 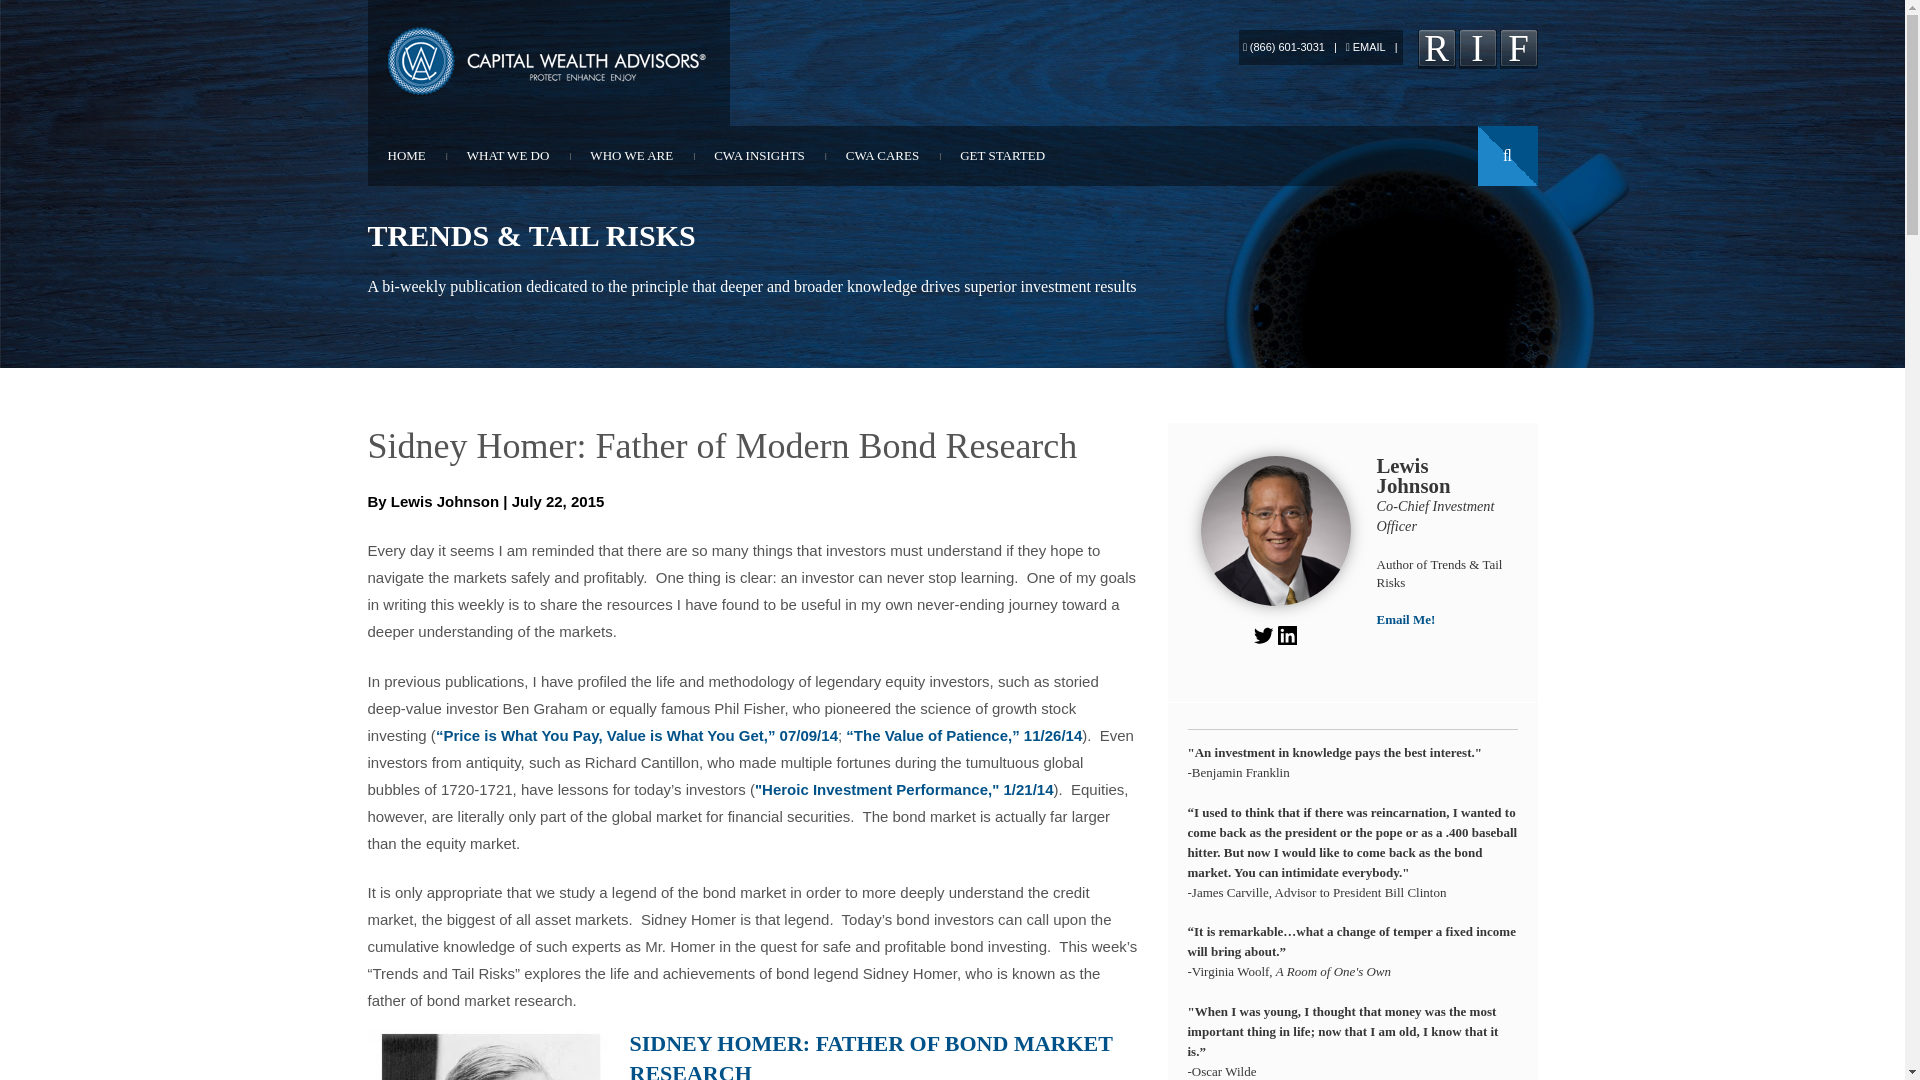 What do you see at coordinates (1436, 50) in the screenshot?
I see `RSS` at bounding box center [1436, 50].